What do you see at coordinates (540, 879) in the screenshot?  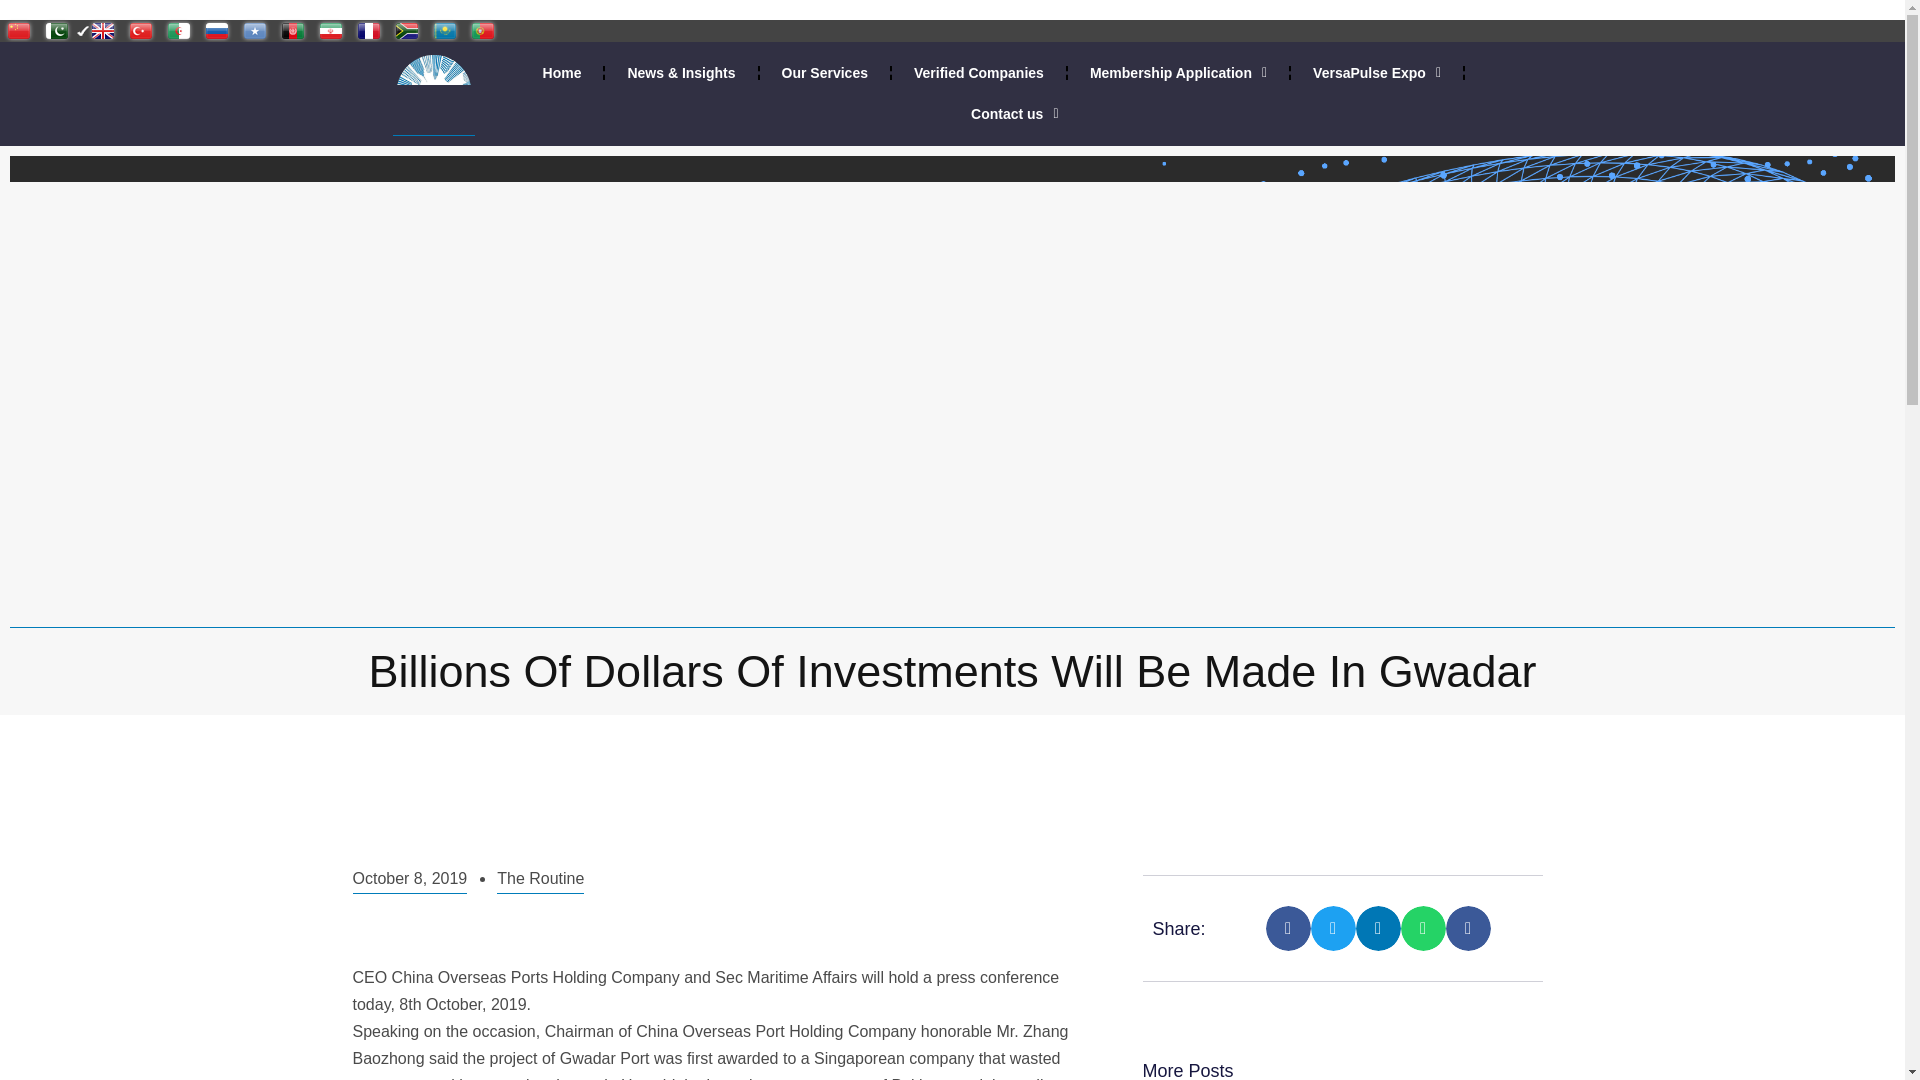 I see `The Routine` at bounding box center [540, 879].